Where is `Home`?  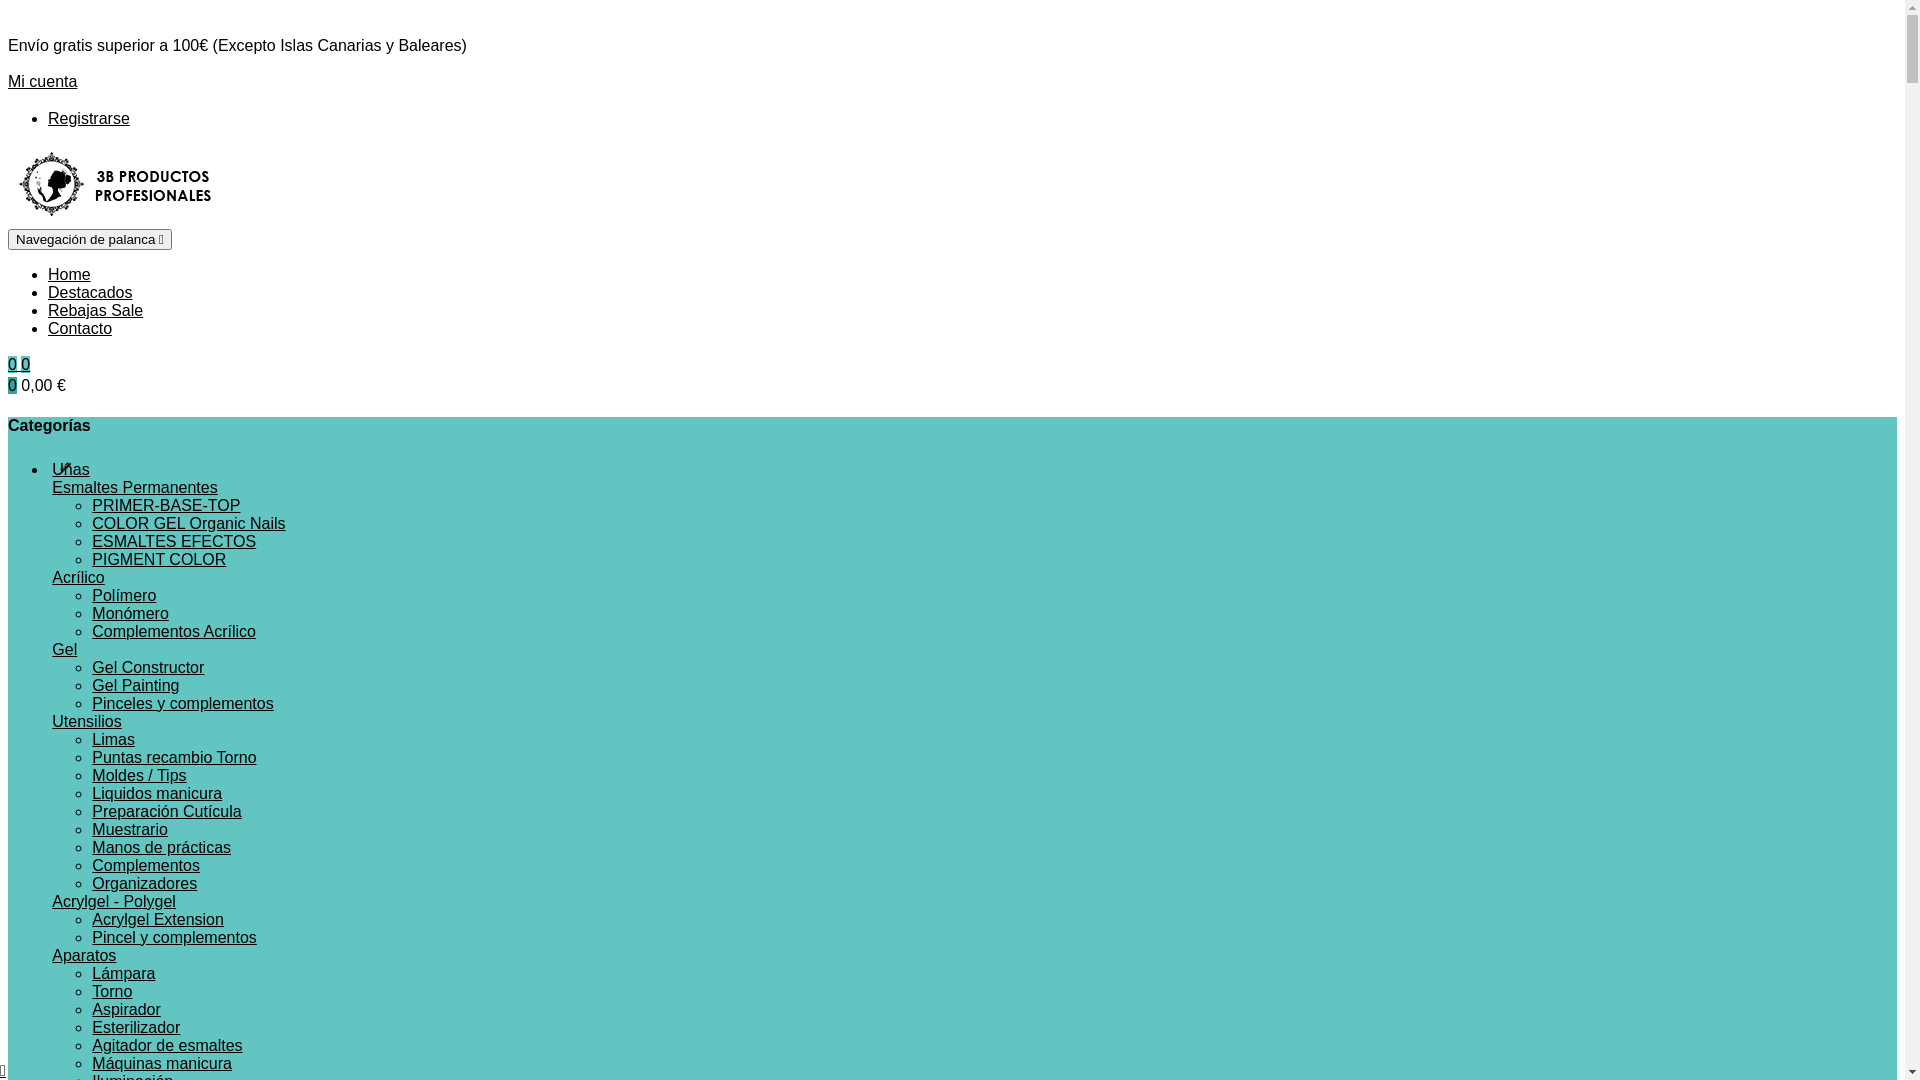
Home is located at coordinates (70, 274).